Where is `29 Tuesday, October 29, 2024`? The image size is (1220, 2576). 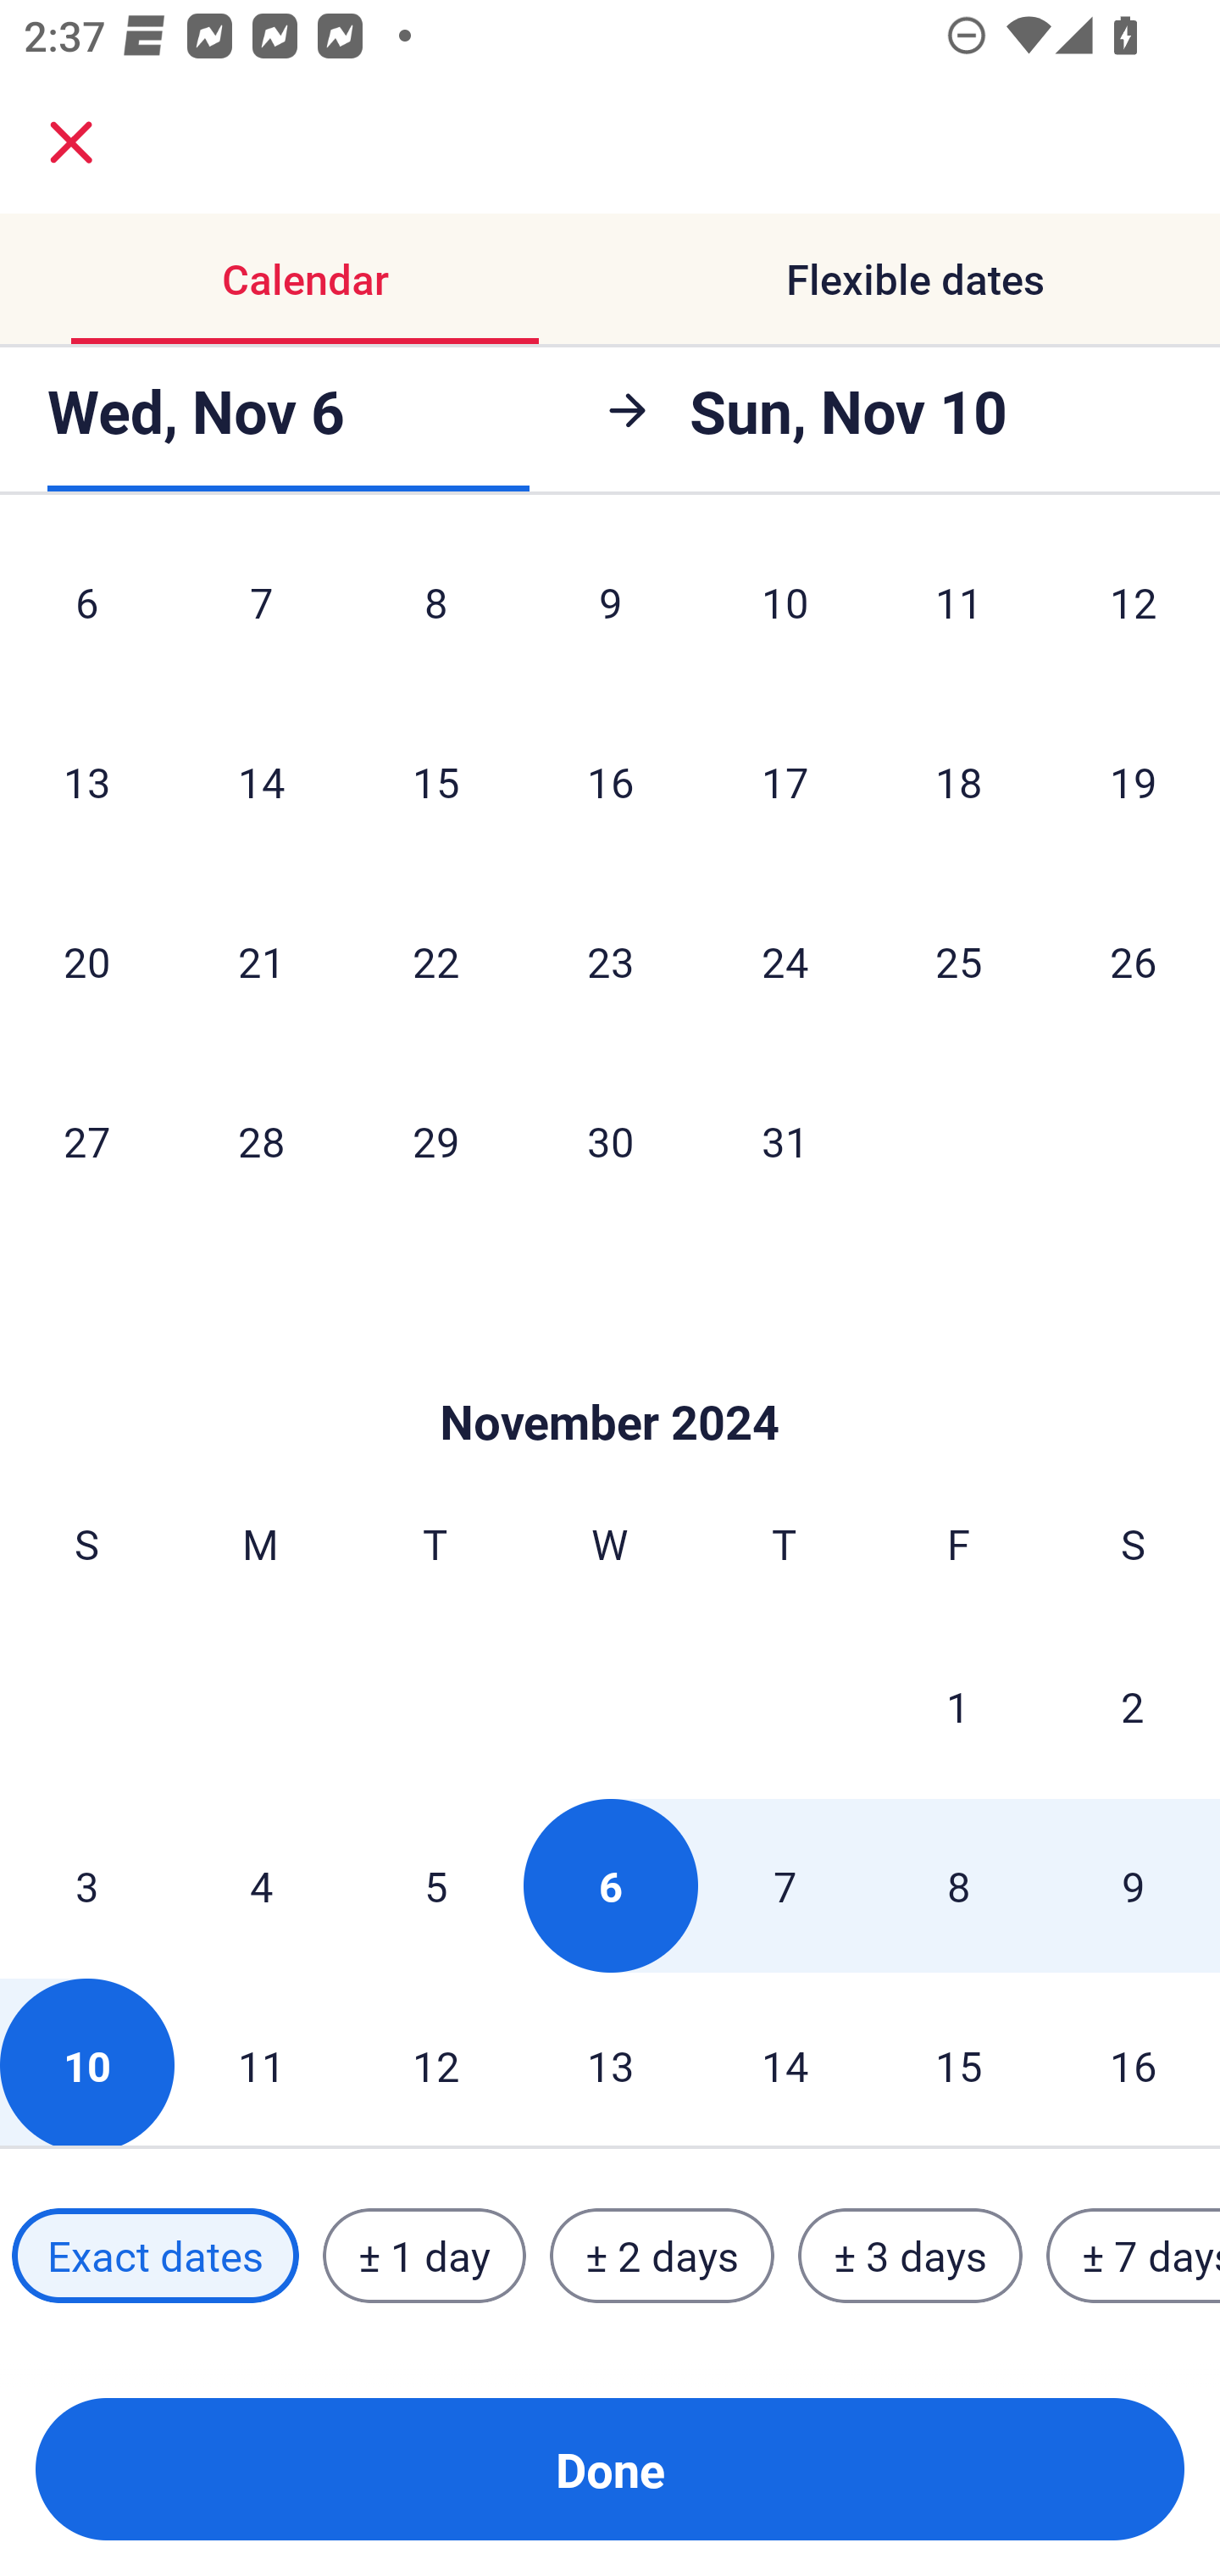 29 Tuesday, October 29, 2024 is located at coordinates (435, 1141).